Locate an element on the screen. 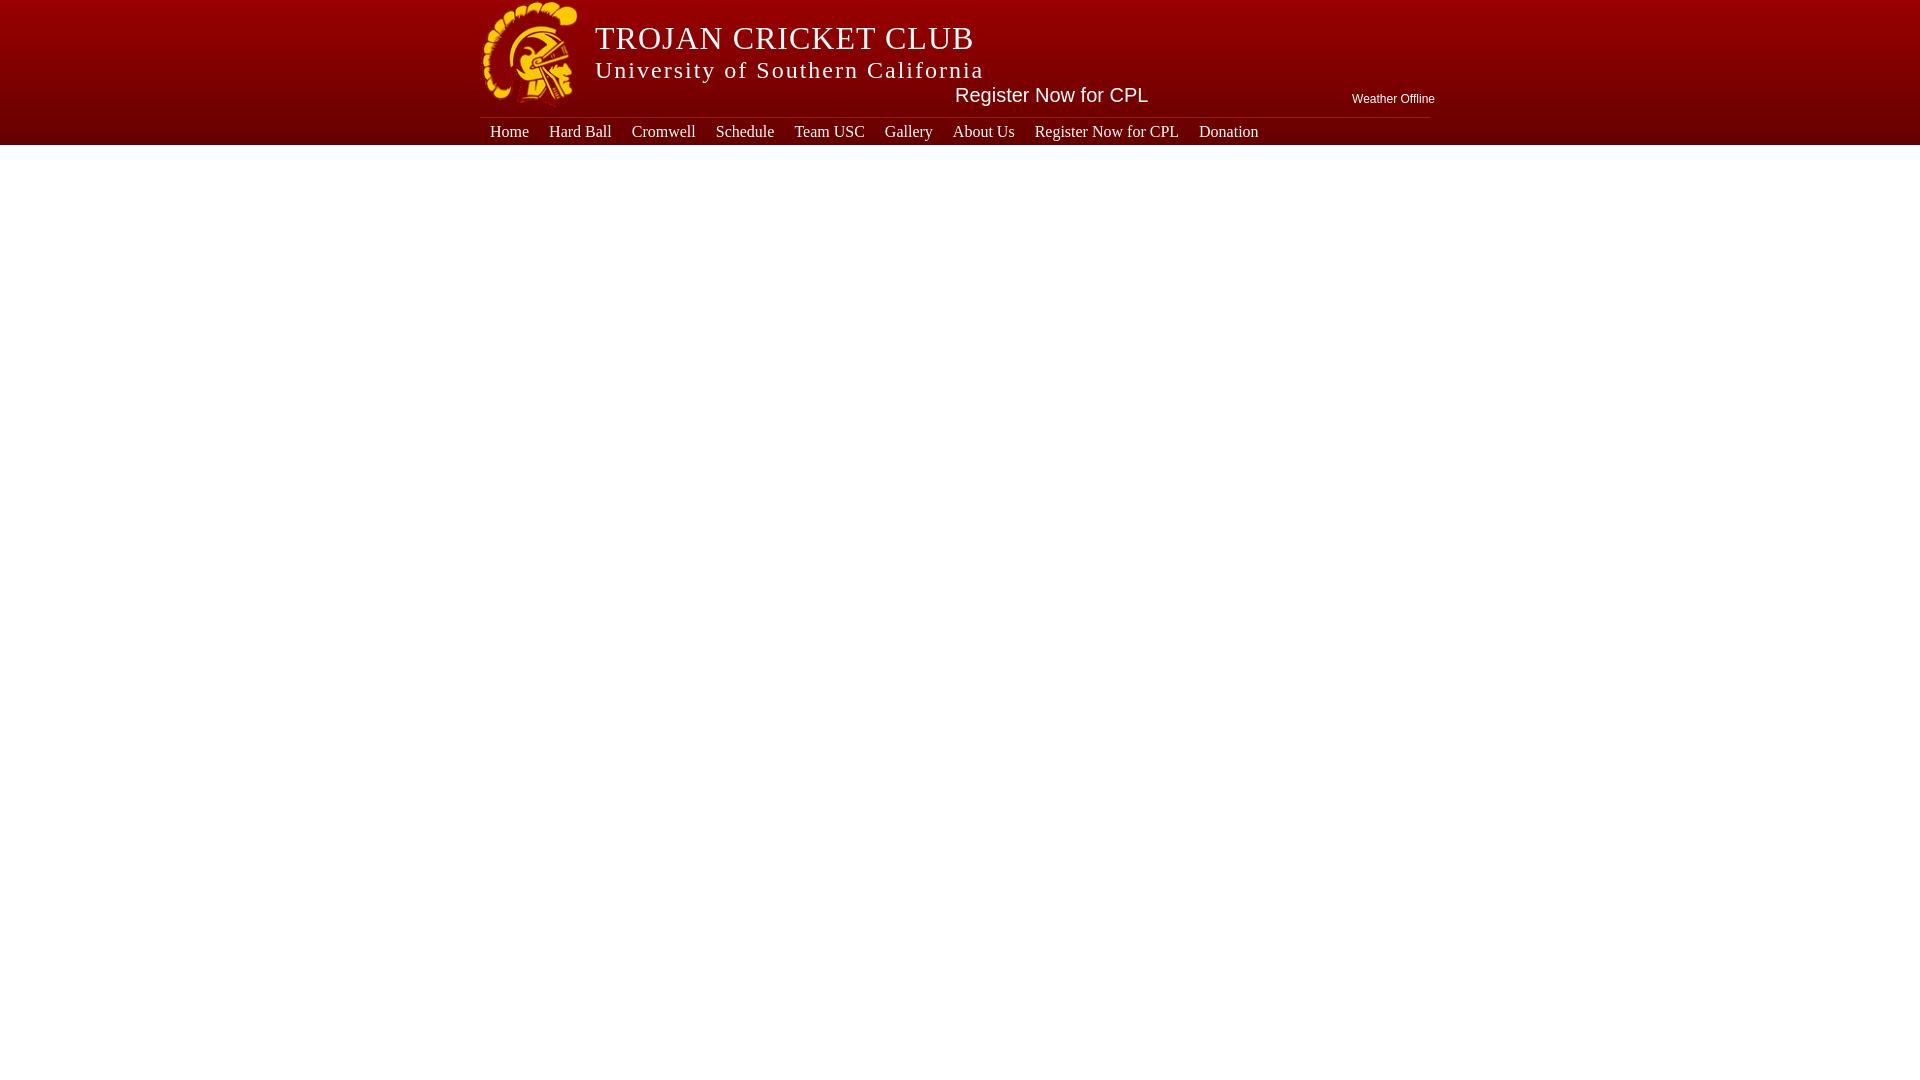 This screenshot has width=1920, height=1080. Team USC is located at coordinates (828, 131).